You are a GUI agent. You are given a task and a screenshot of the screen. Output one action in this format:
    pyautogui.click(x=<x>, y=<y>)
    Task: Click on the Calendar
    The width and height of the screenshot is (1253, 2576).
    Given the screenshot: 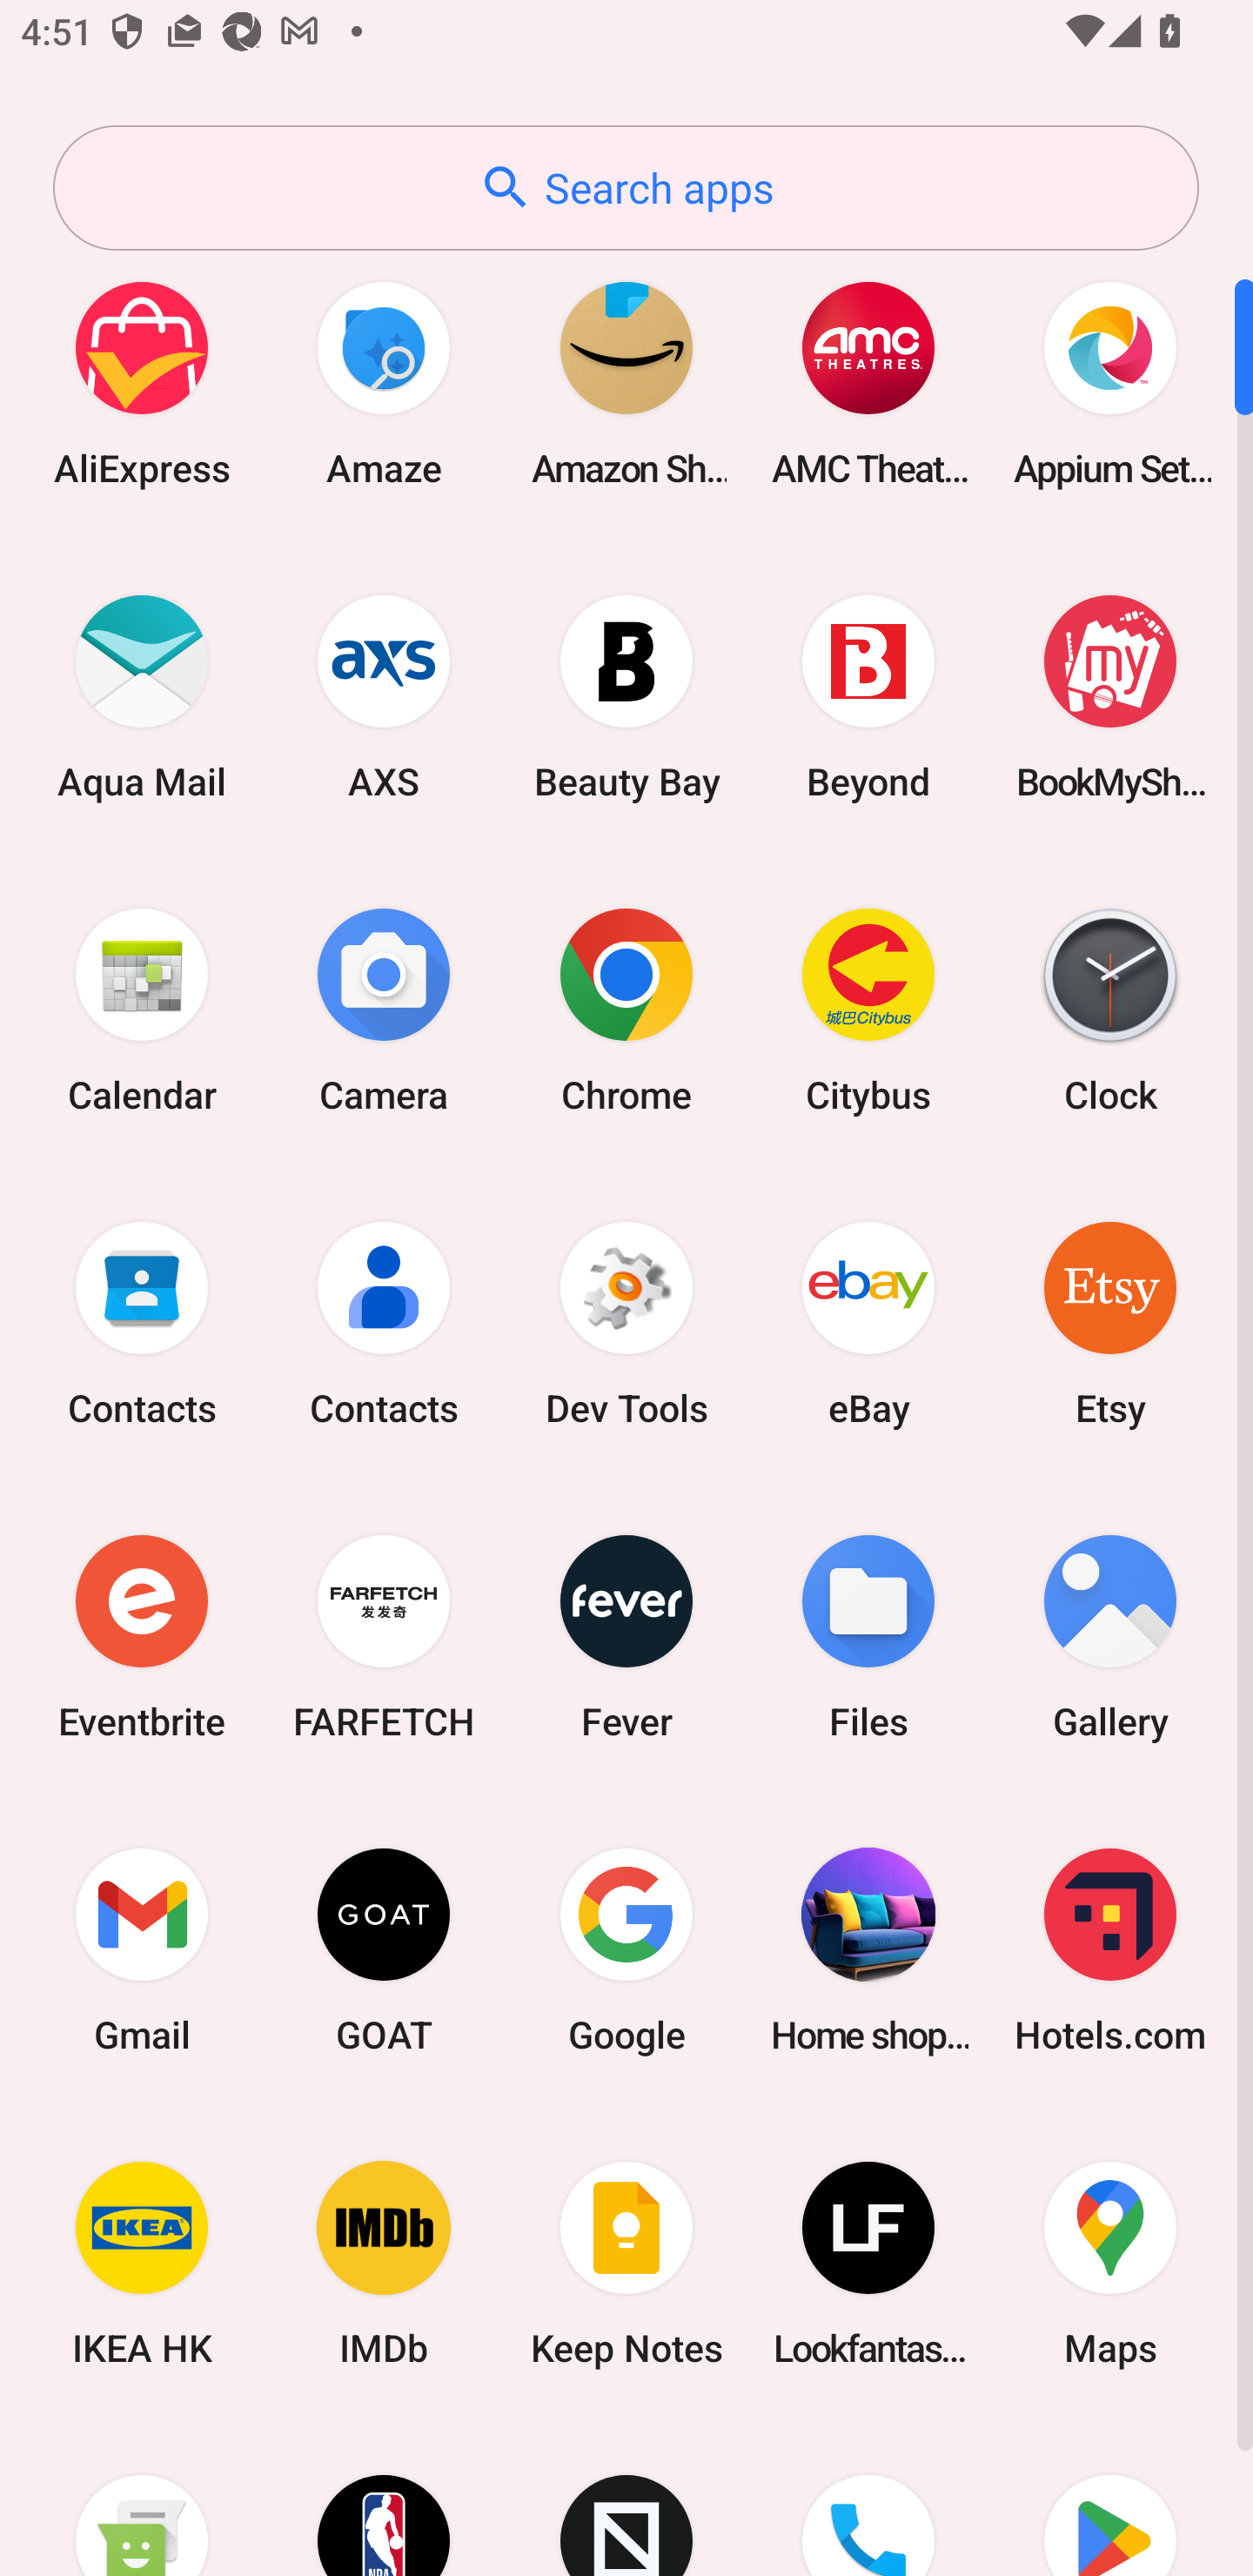 What is the action you would take?
    pyautogui.click(x=142, y=1010)
    